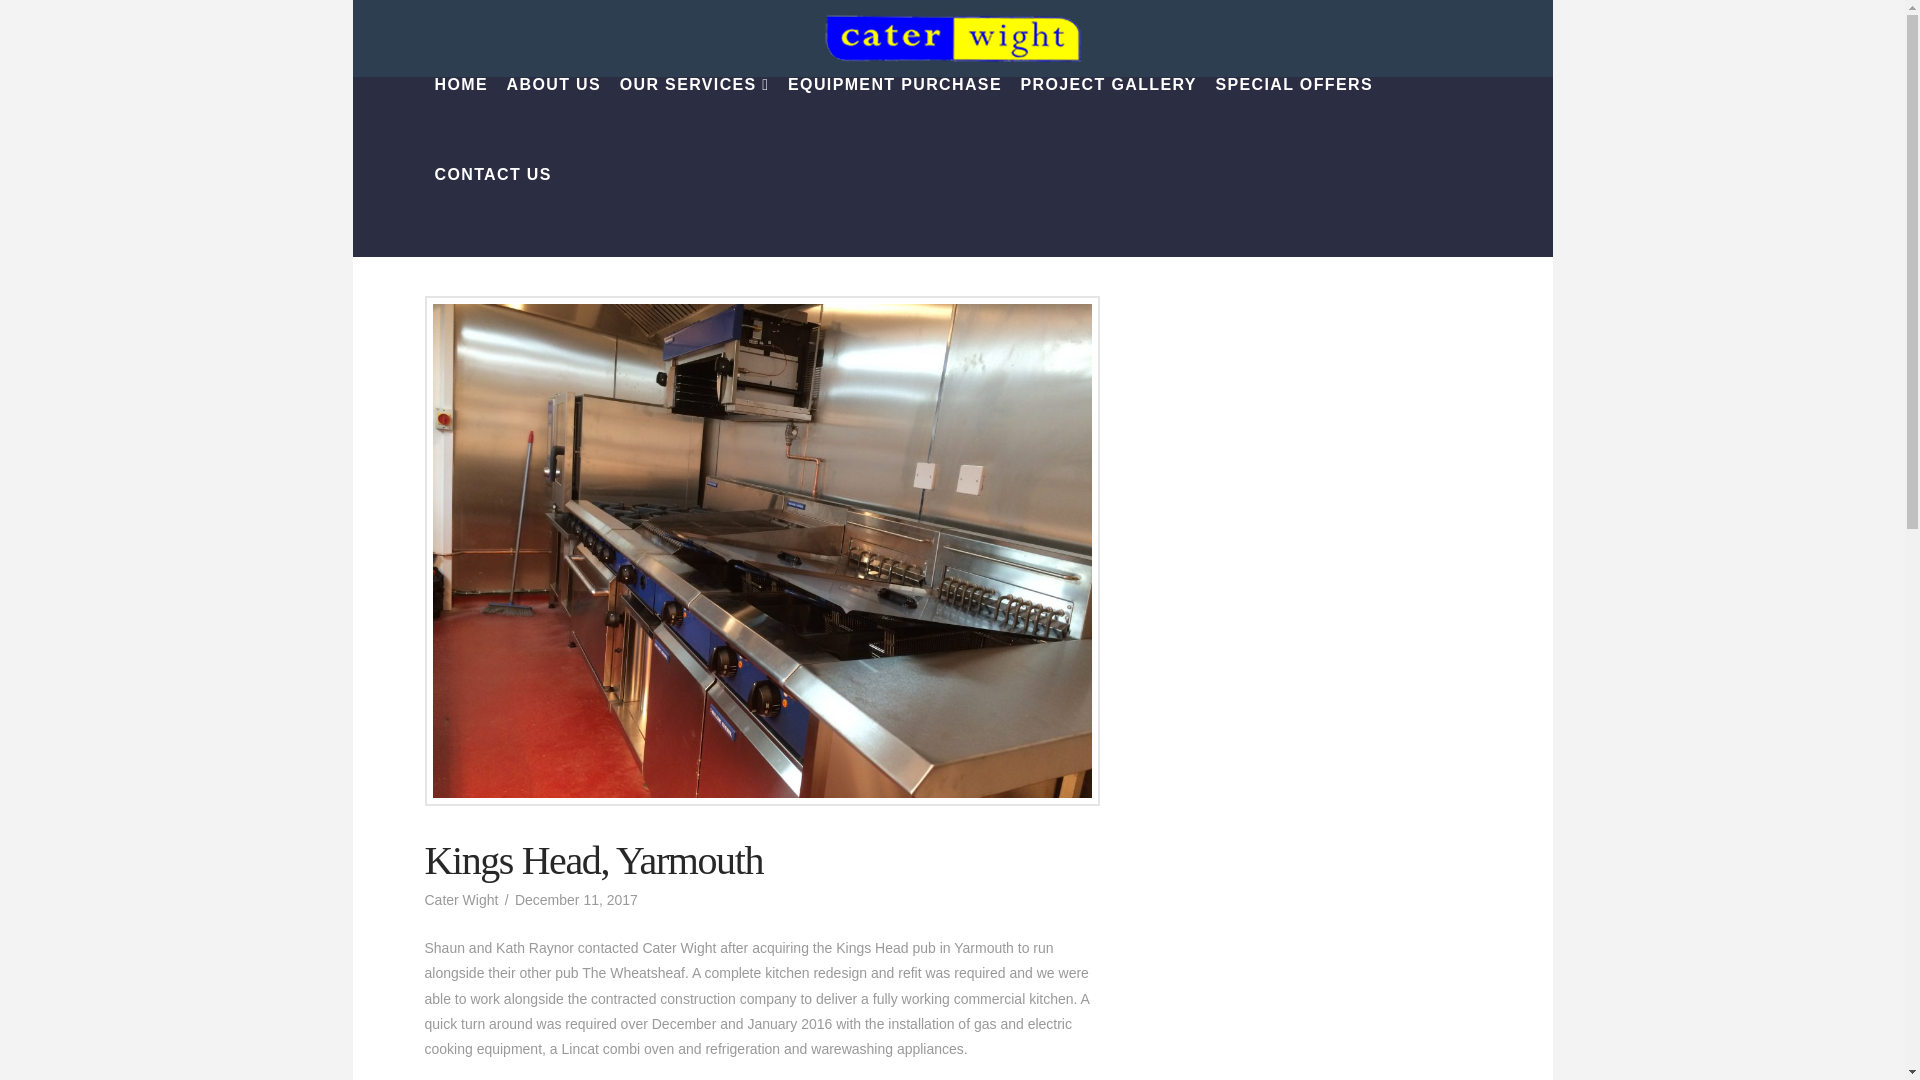 The height and width of the screenshot is (1080, 1920). I want to click on CONTACT US, so click(492, 212).